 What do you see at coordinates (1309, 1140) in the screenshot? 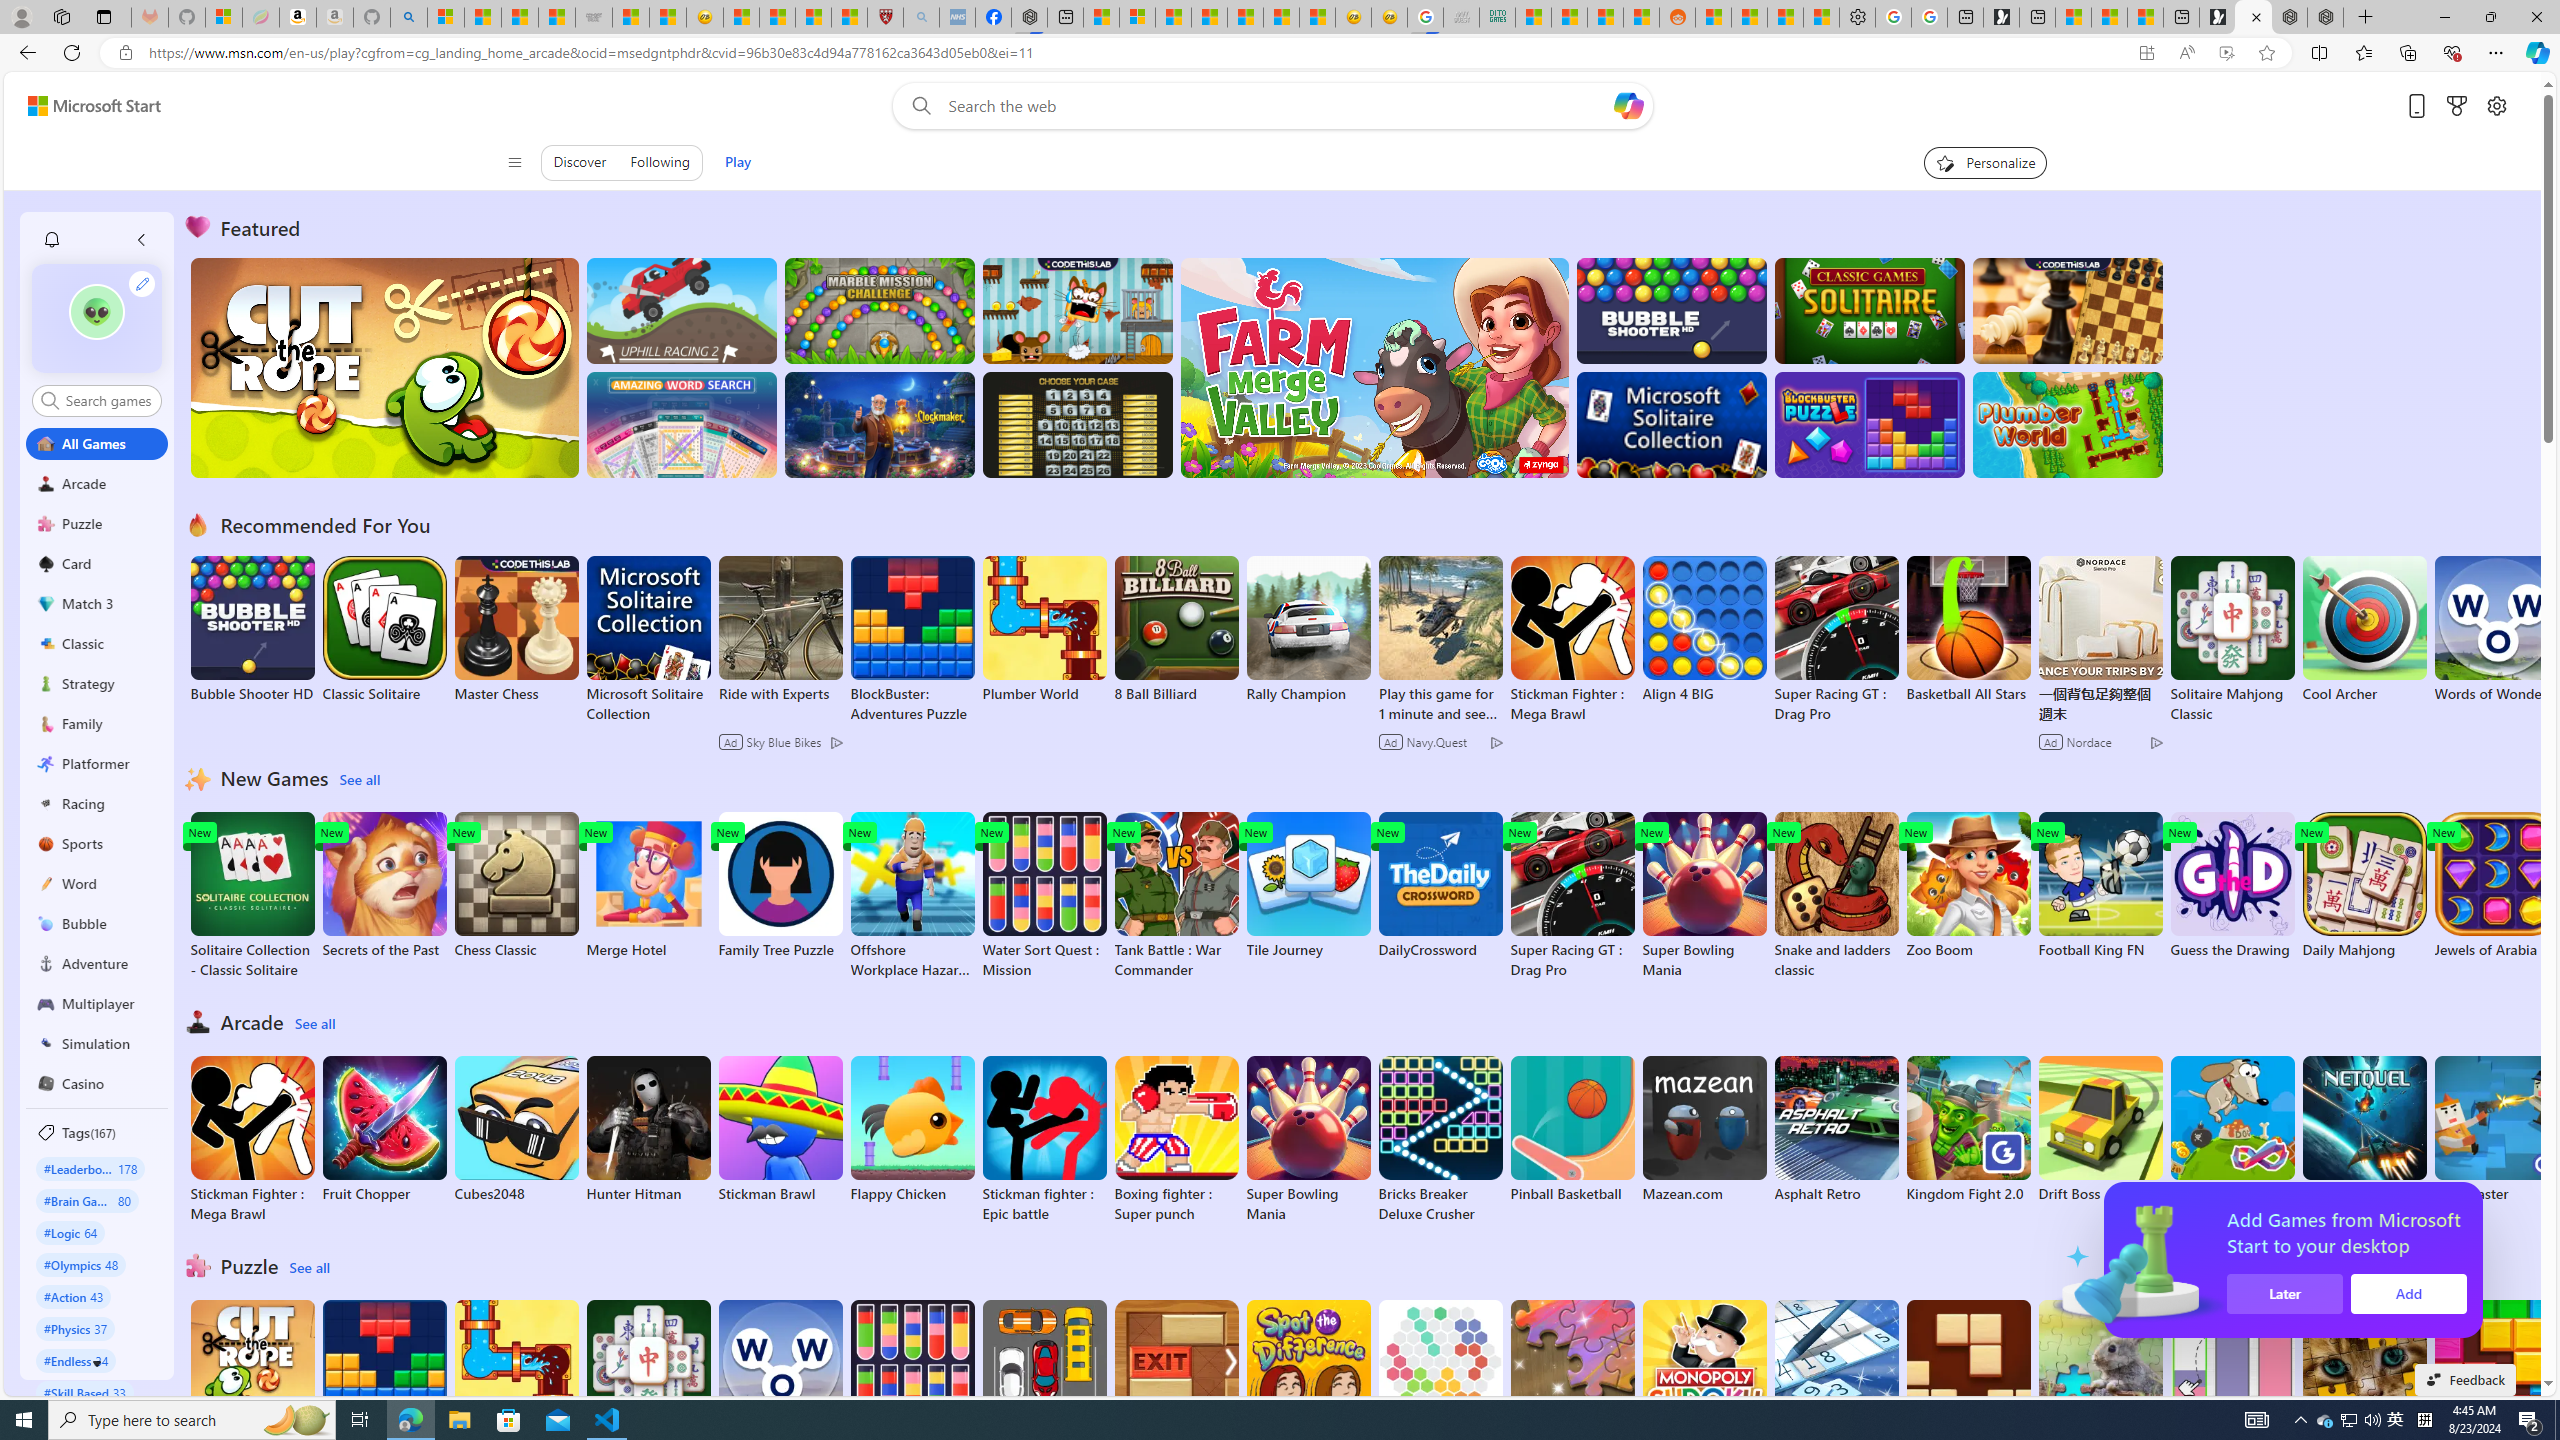
I see `Super Bowling Mania` at bounding box center [1309, 1140].